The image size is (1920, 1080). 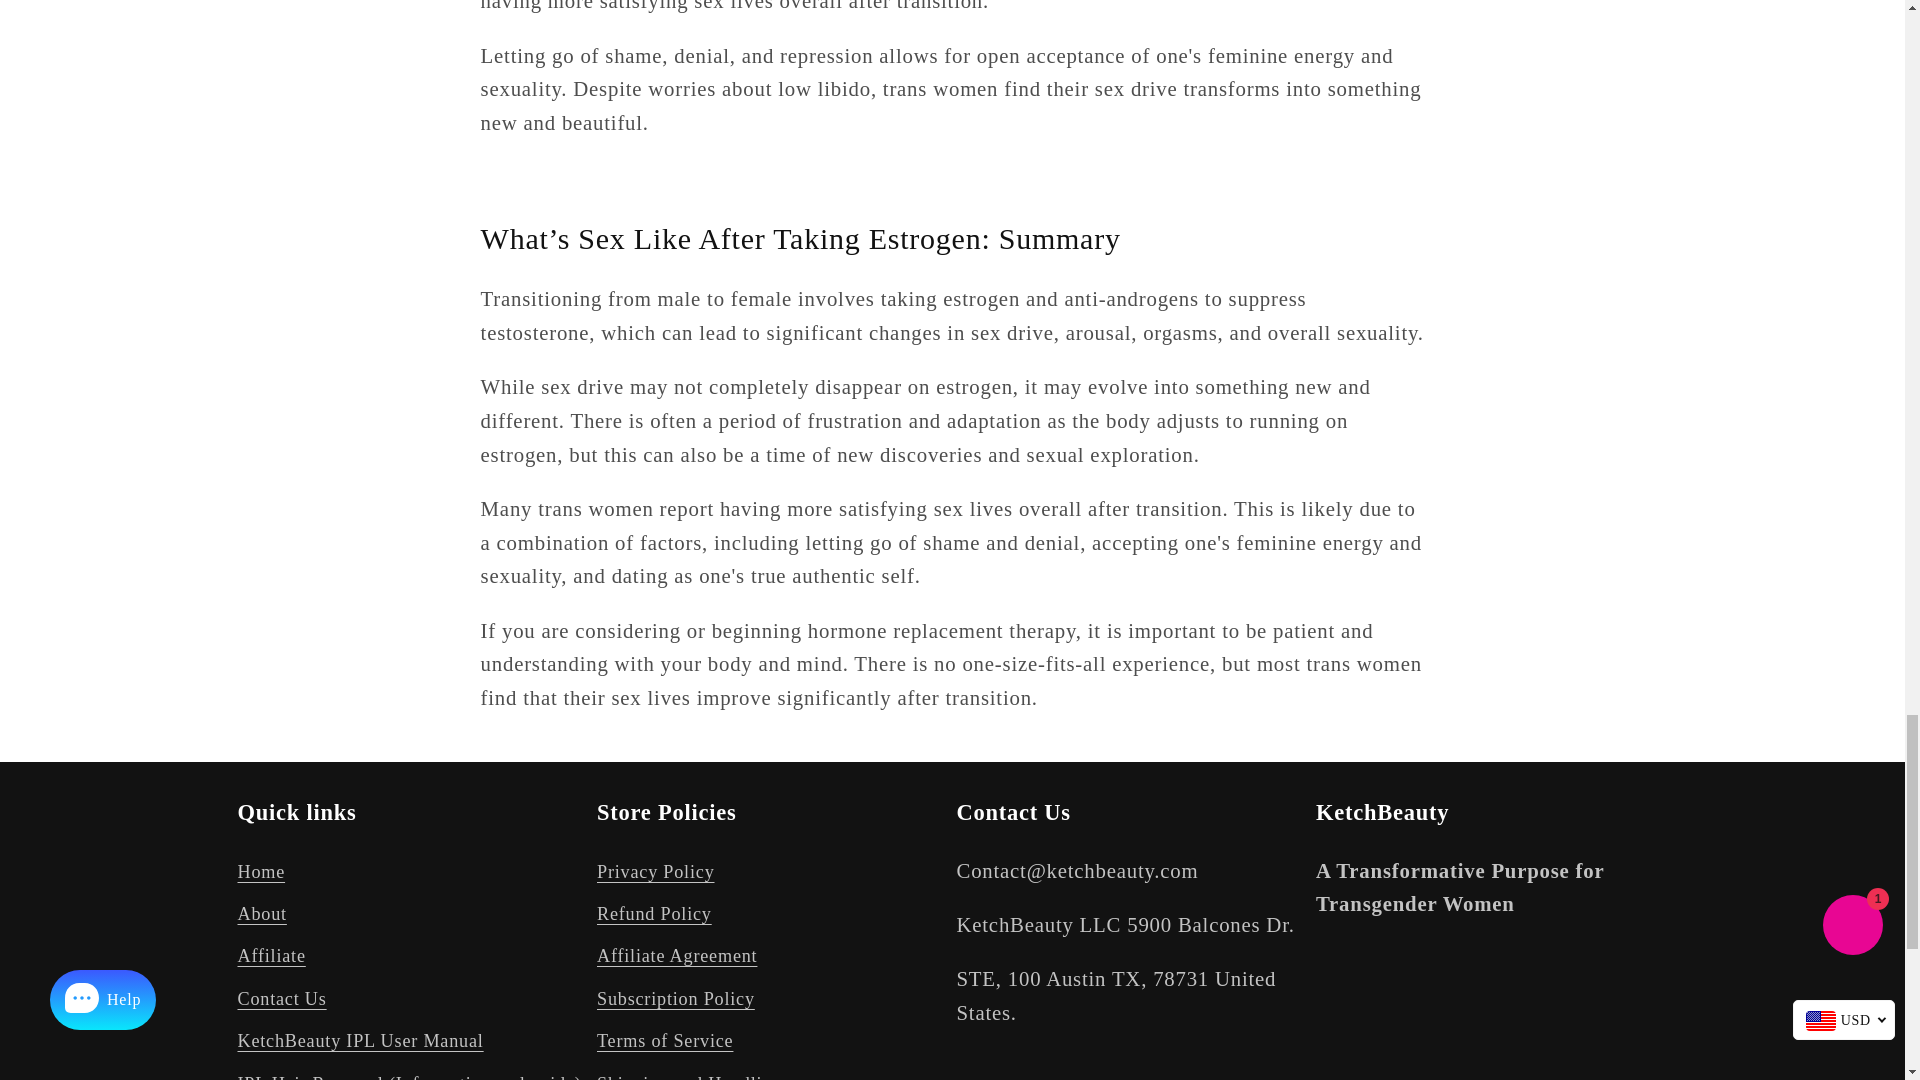 What do you see at coordinates (656, 876) in the screenshot?
I see `Privacy Policy` at bounding box center [656, 876].